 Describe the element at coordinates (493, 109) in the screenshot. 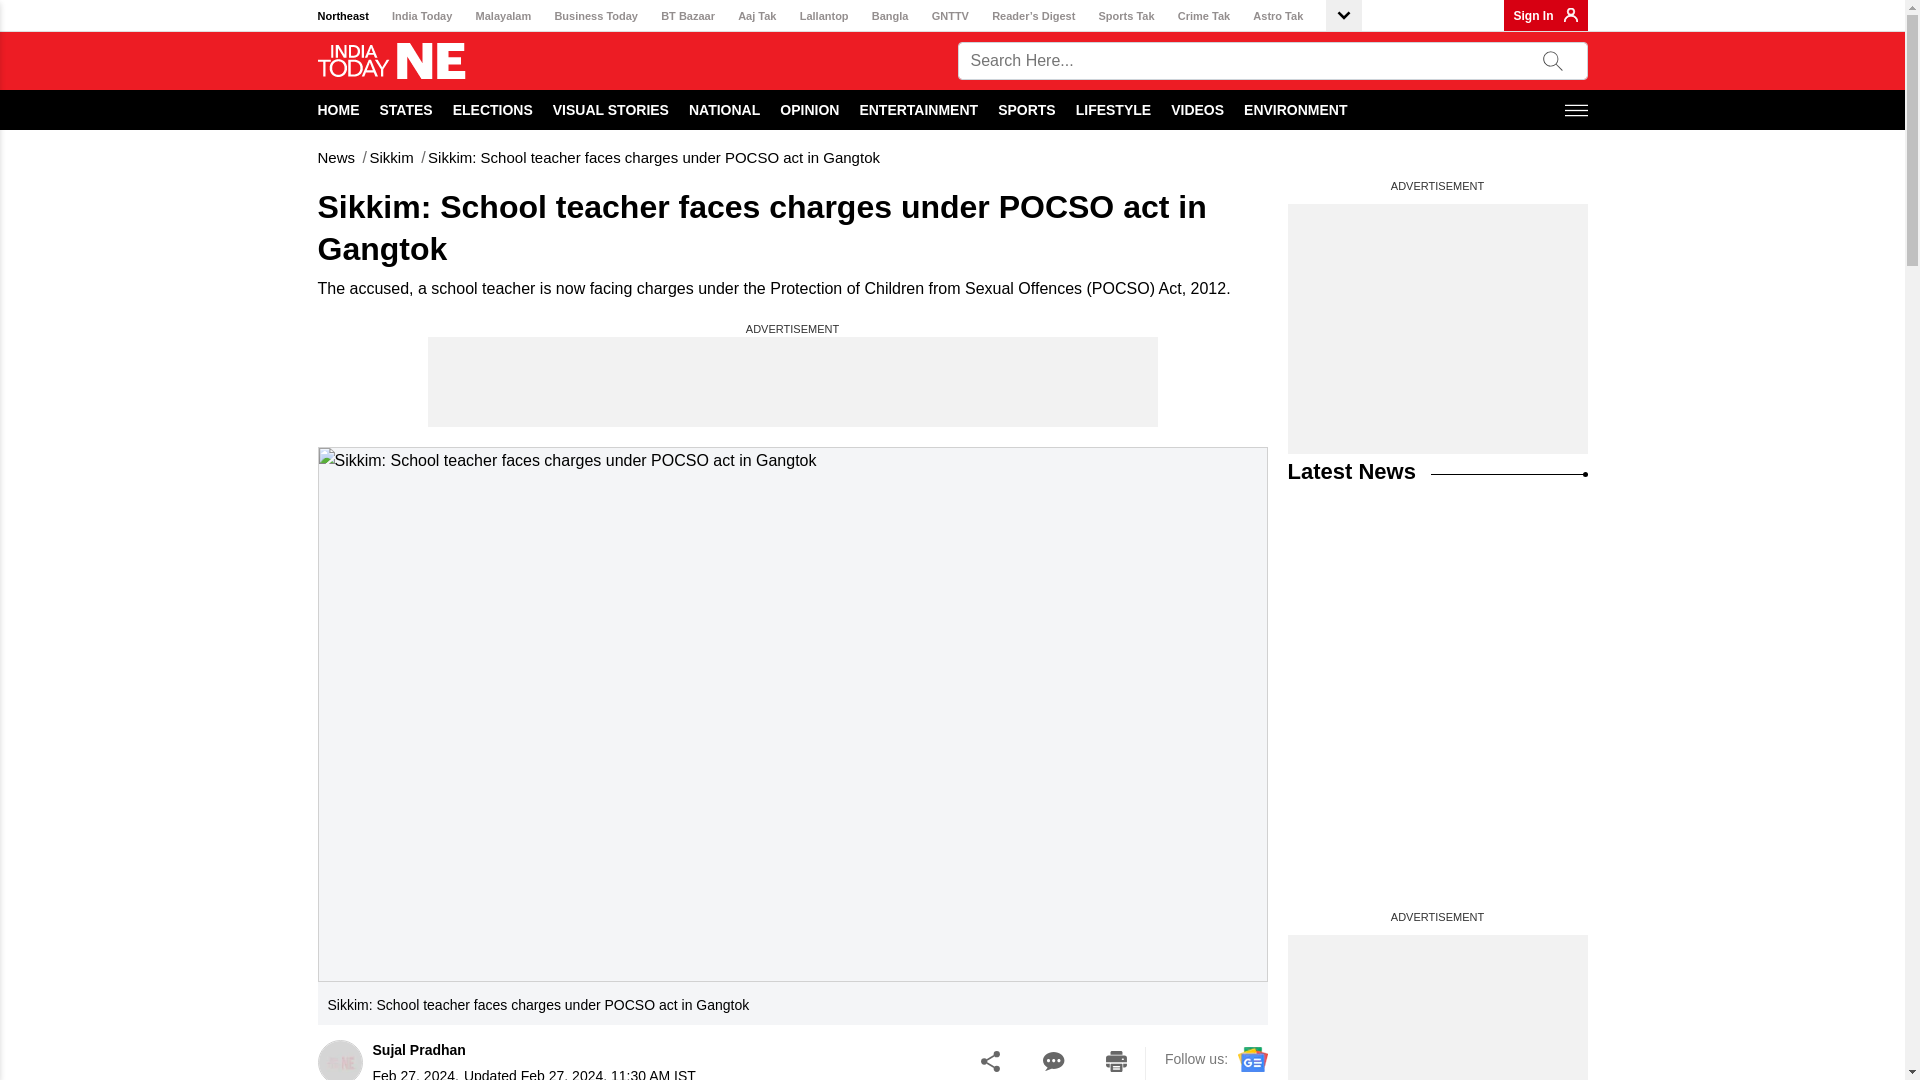

I see `ELECTIONS` at that location.